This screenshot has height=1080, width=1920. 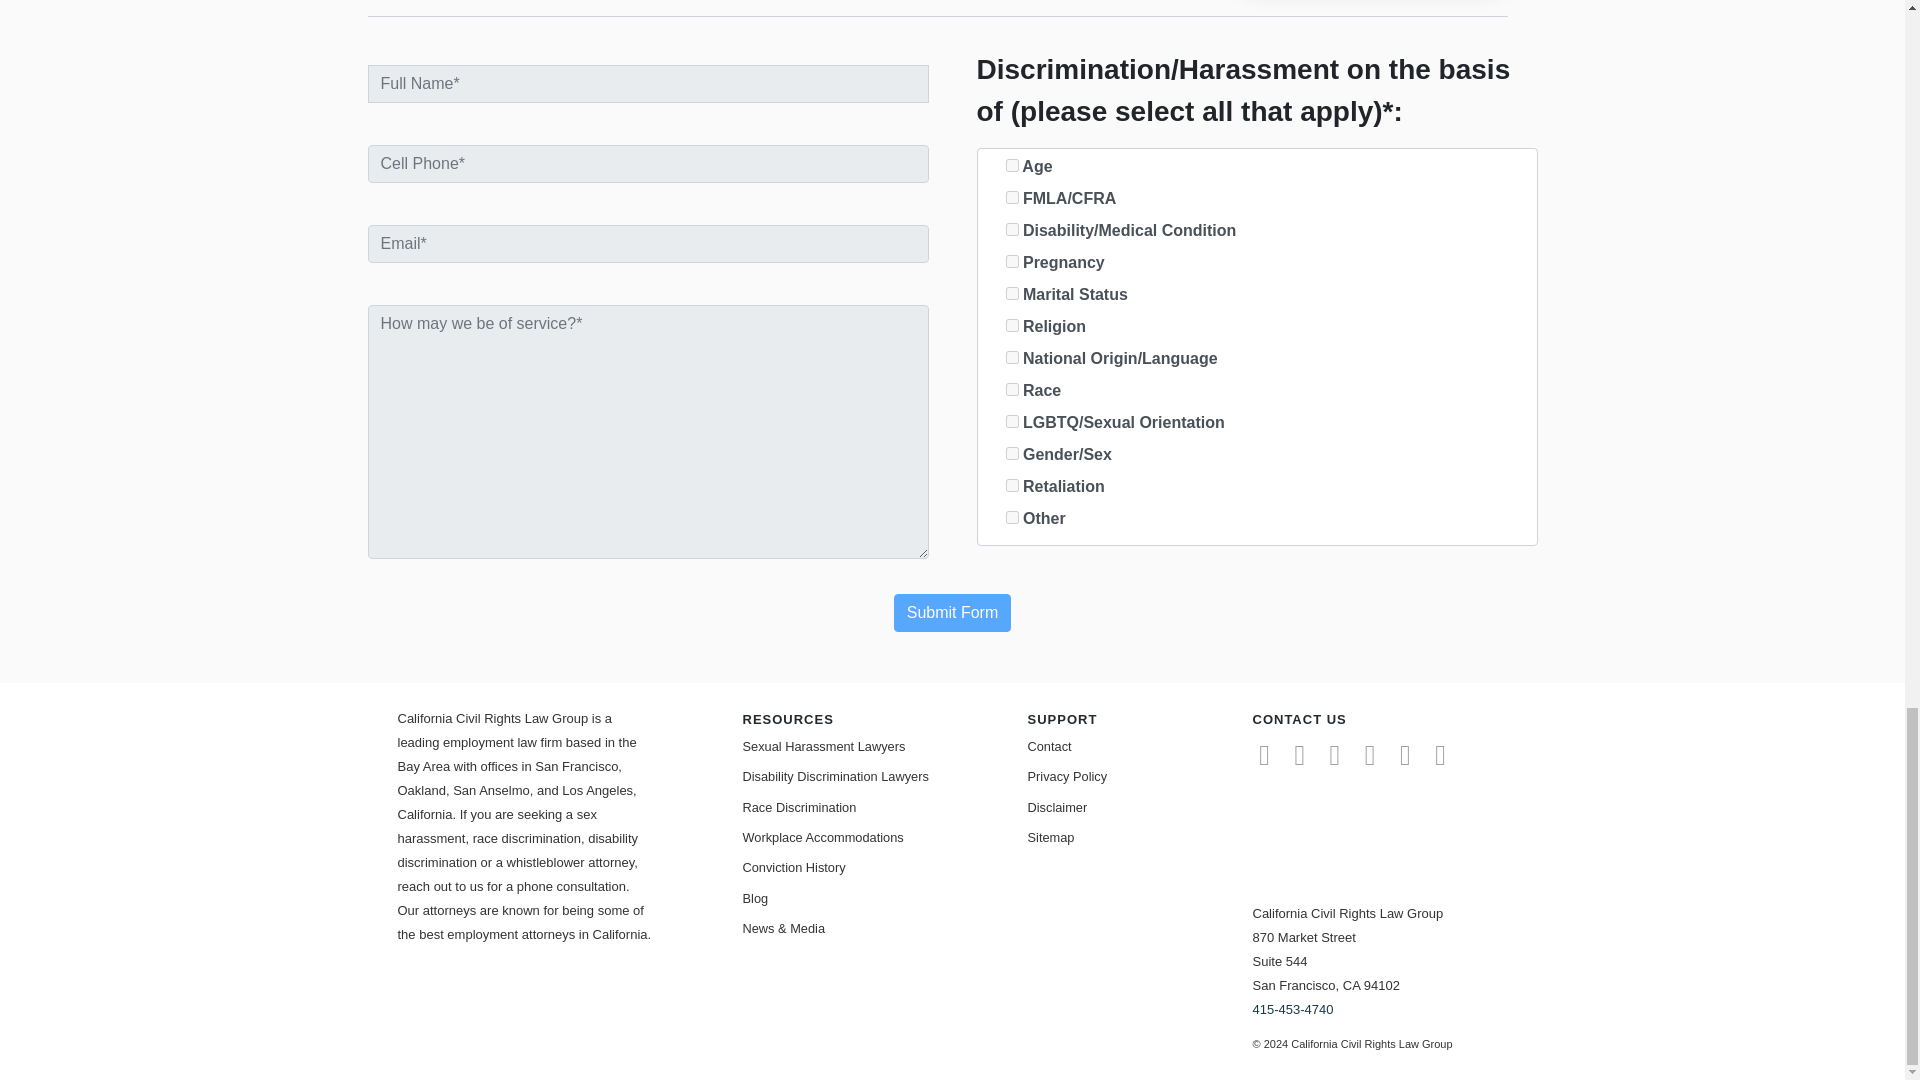 What do you see at coordinates (1012, 164) in the screenshot?
I see `Age` at bounding box center [1012, 164].